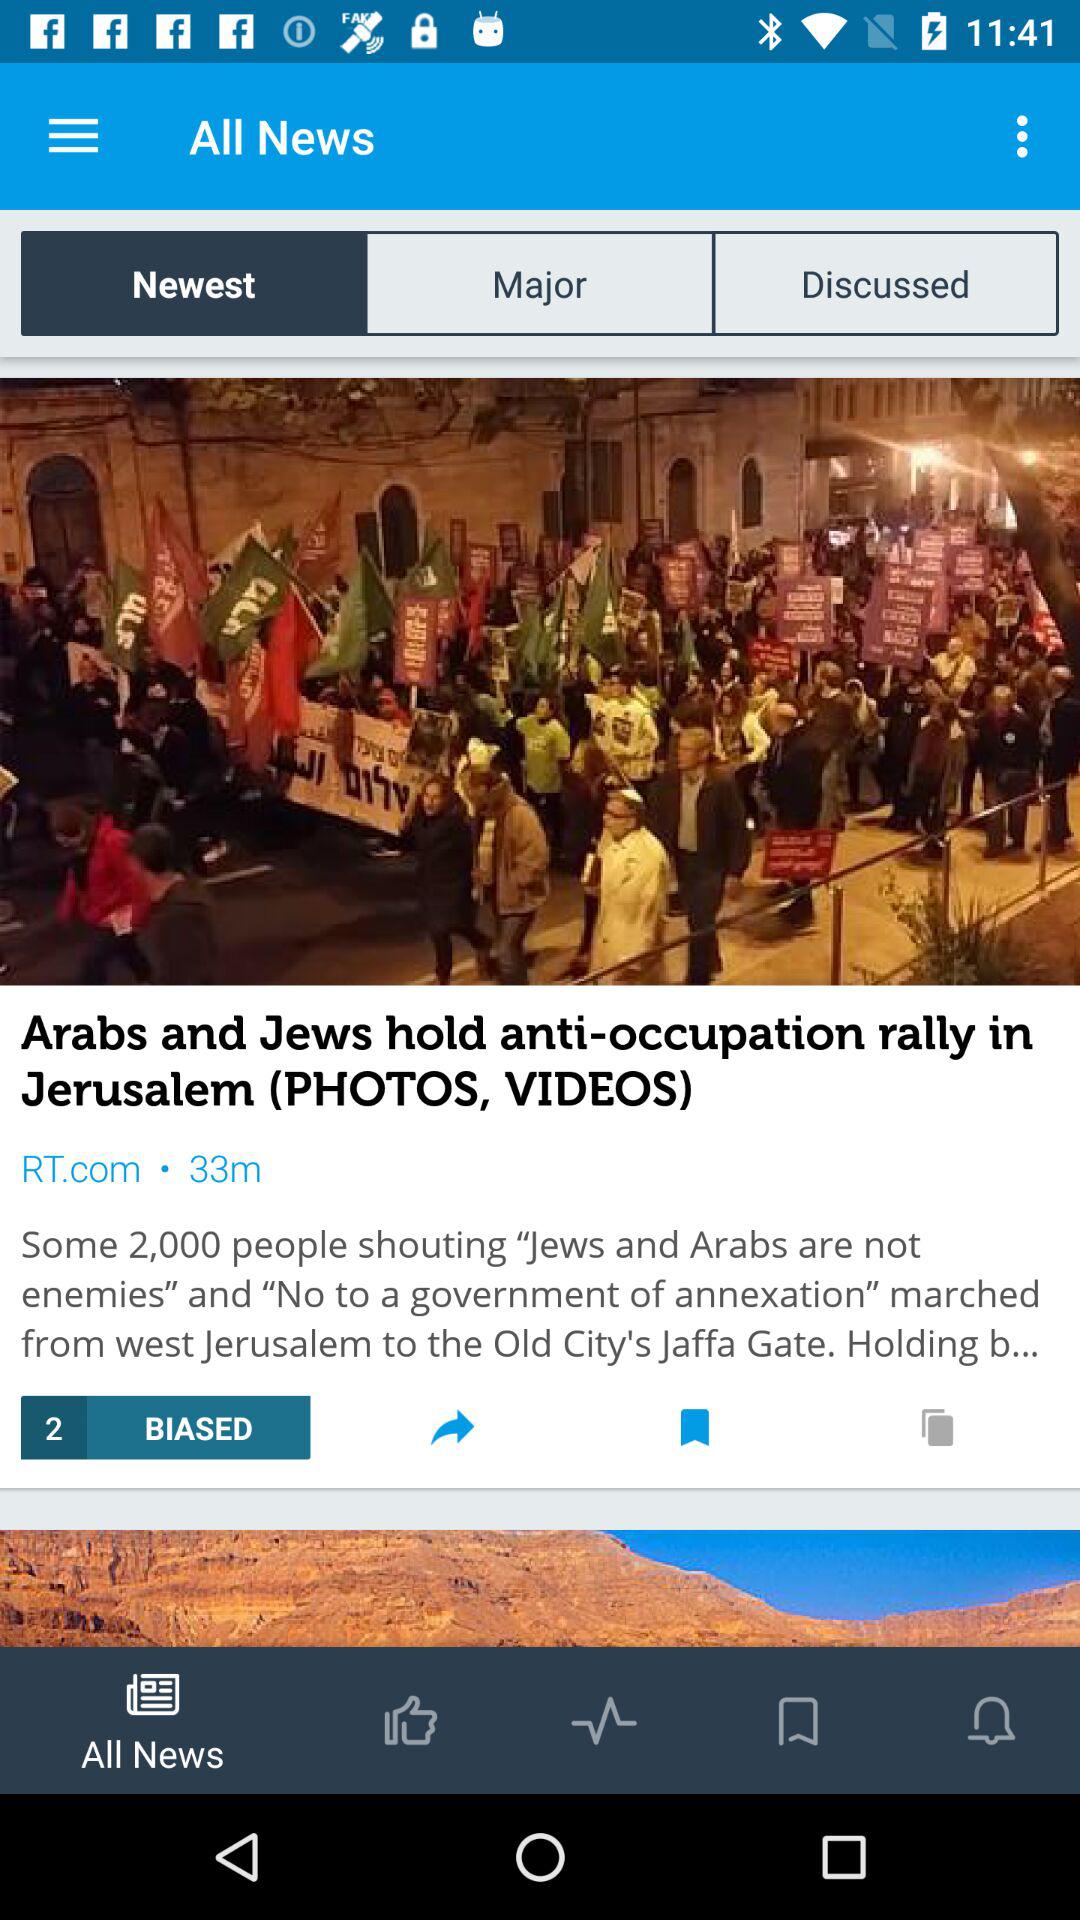  What do you see at coordinates (73, 136) in the screenshot?
I see `open the item next to all news icon` at bounding box center [73, 136].